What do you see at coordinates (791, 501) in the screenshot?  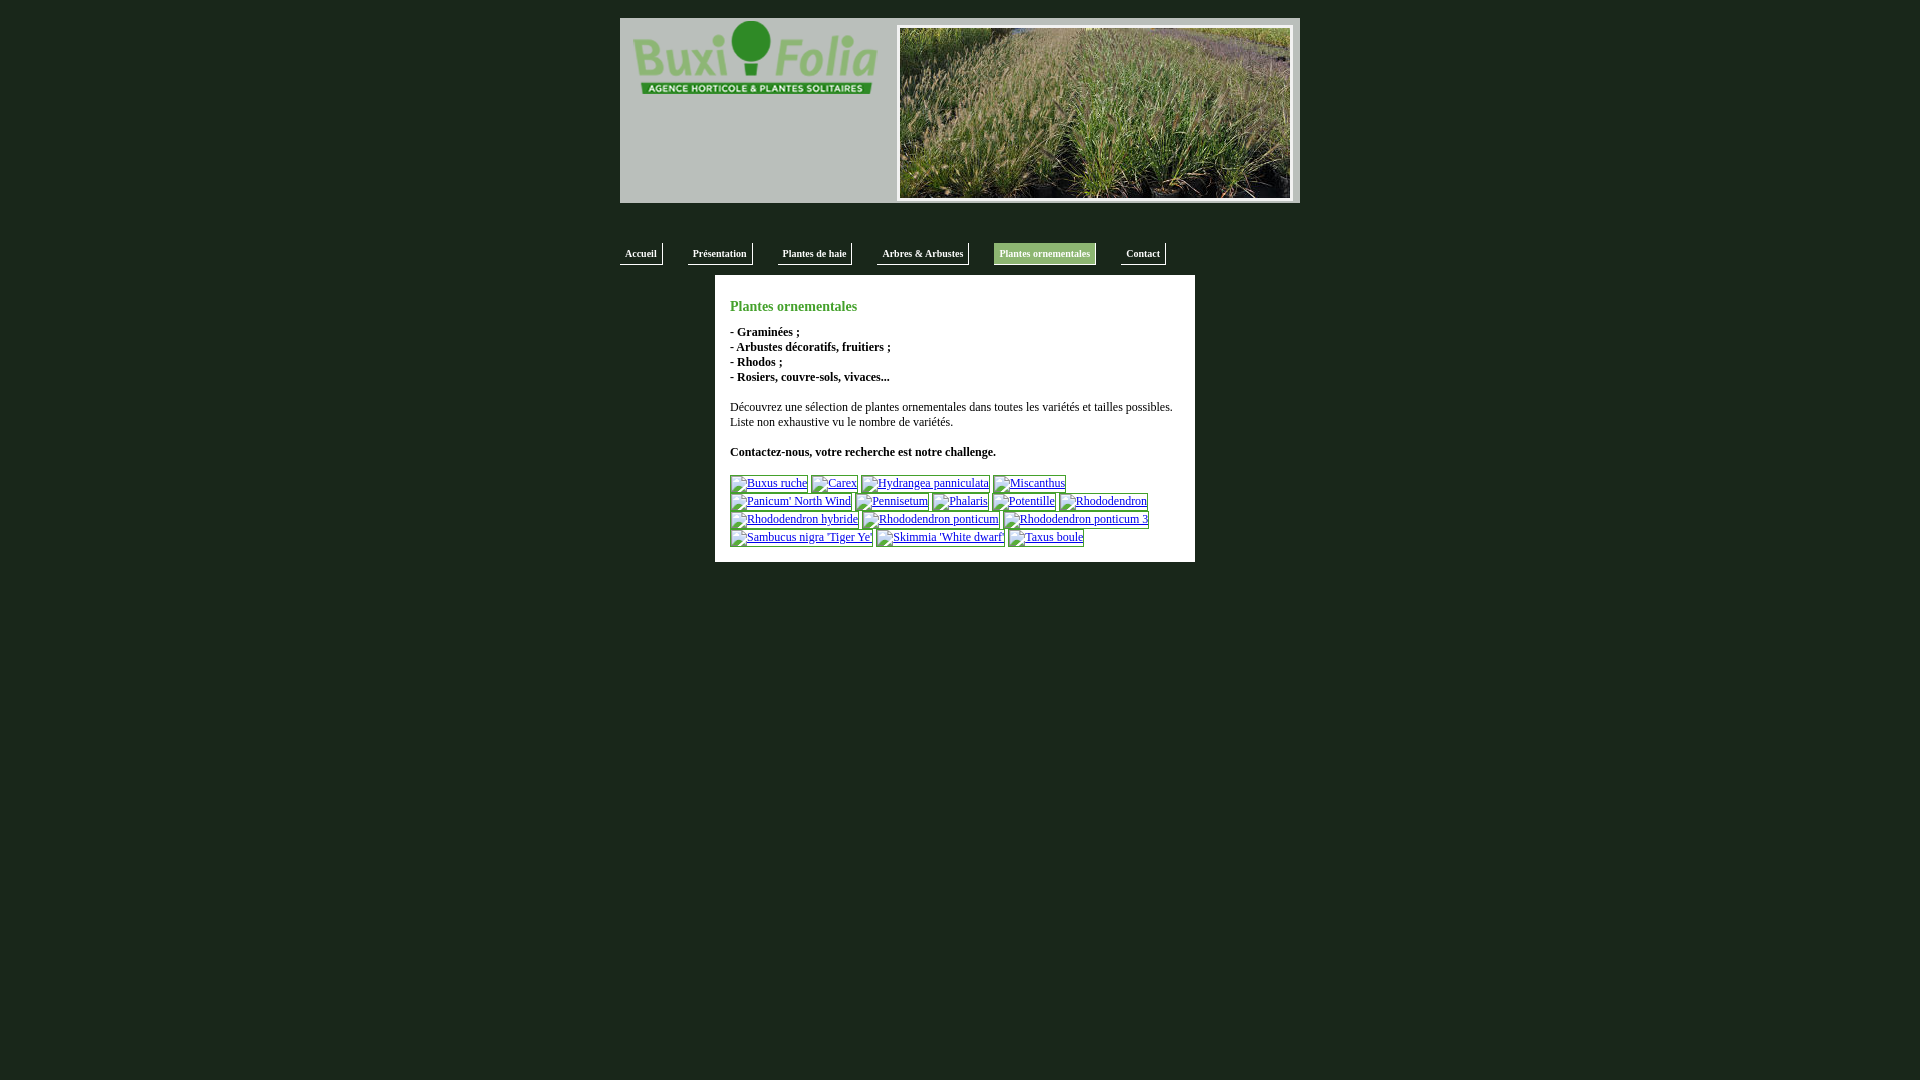 I see `Panicum' North Wind` at bounding box center [791, 501].